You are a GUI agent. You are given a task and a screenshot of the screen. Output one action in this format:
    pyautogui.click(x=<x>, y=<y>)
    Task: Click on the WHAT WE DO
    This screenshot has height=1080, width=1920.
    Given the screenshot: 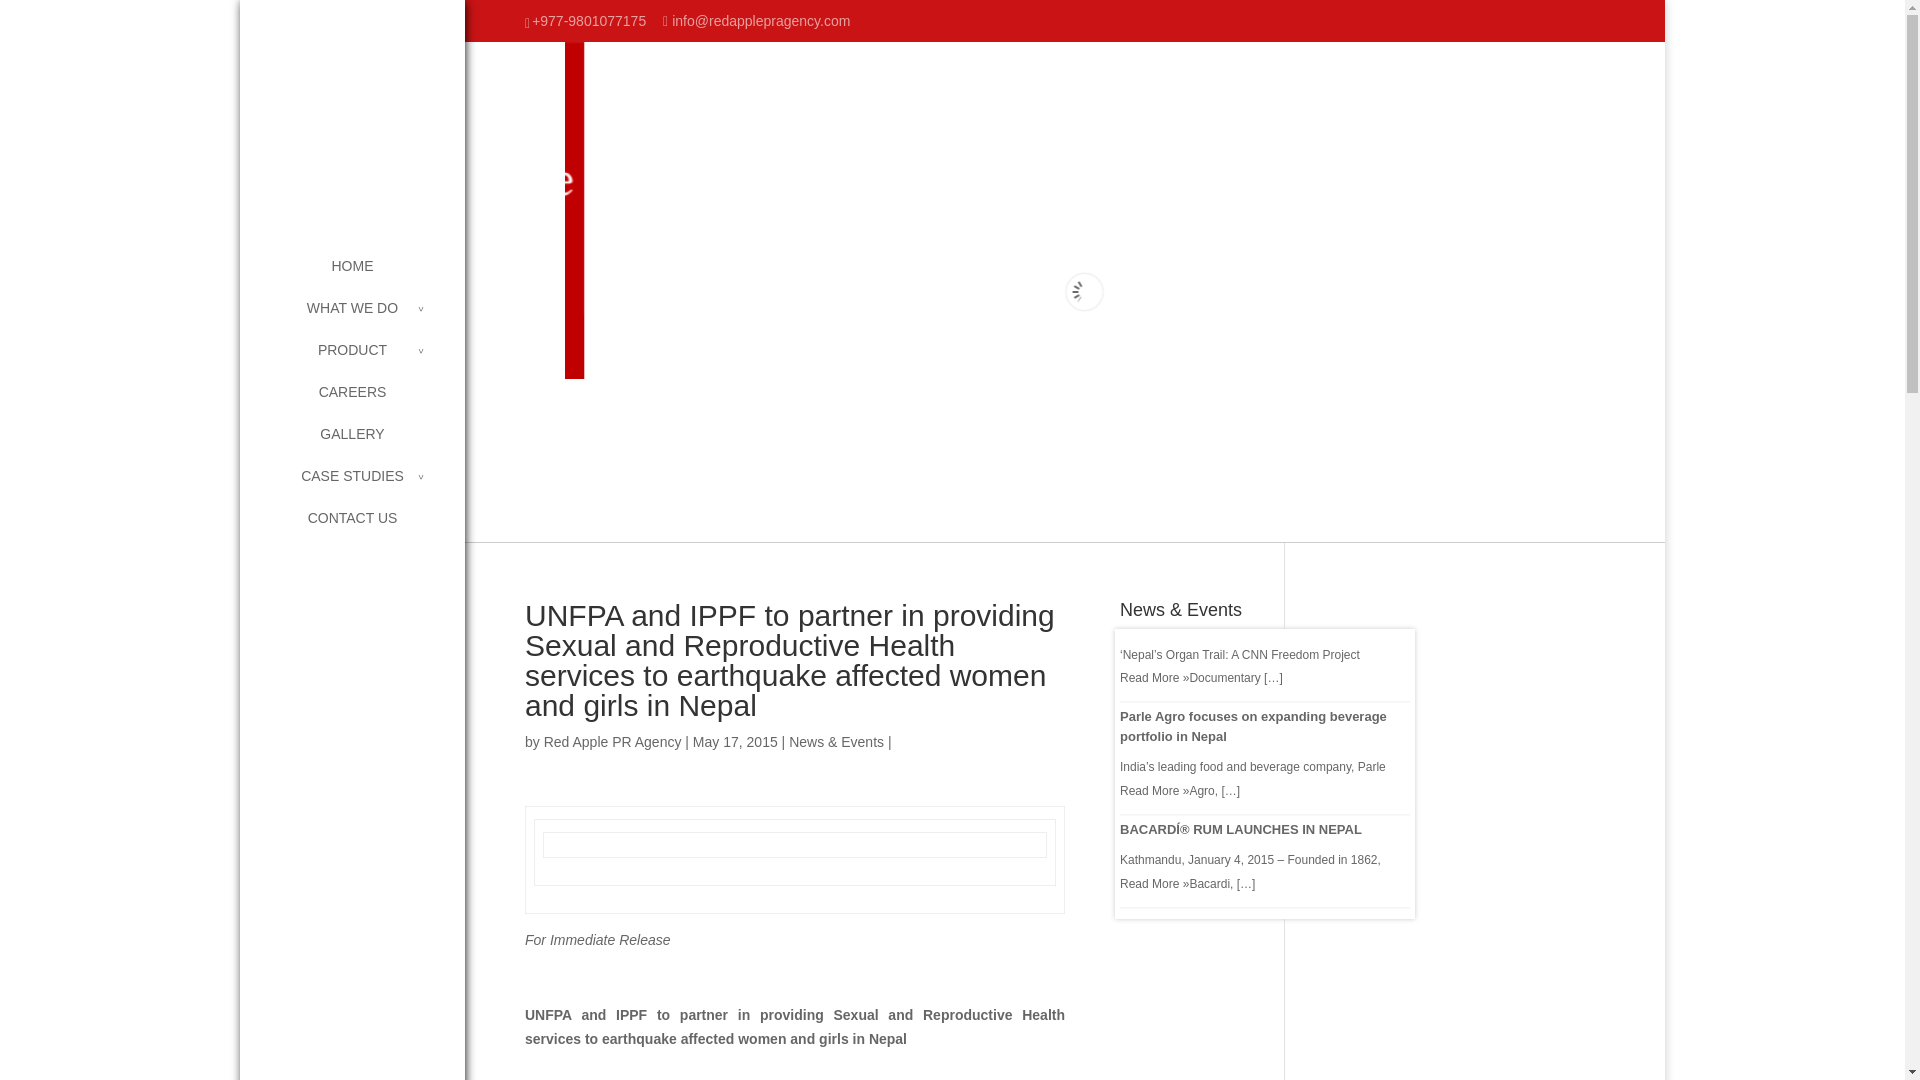 What is the action you would take?
    pyautogui.click(x=372, y=318)
    